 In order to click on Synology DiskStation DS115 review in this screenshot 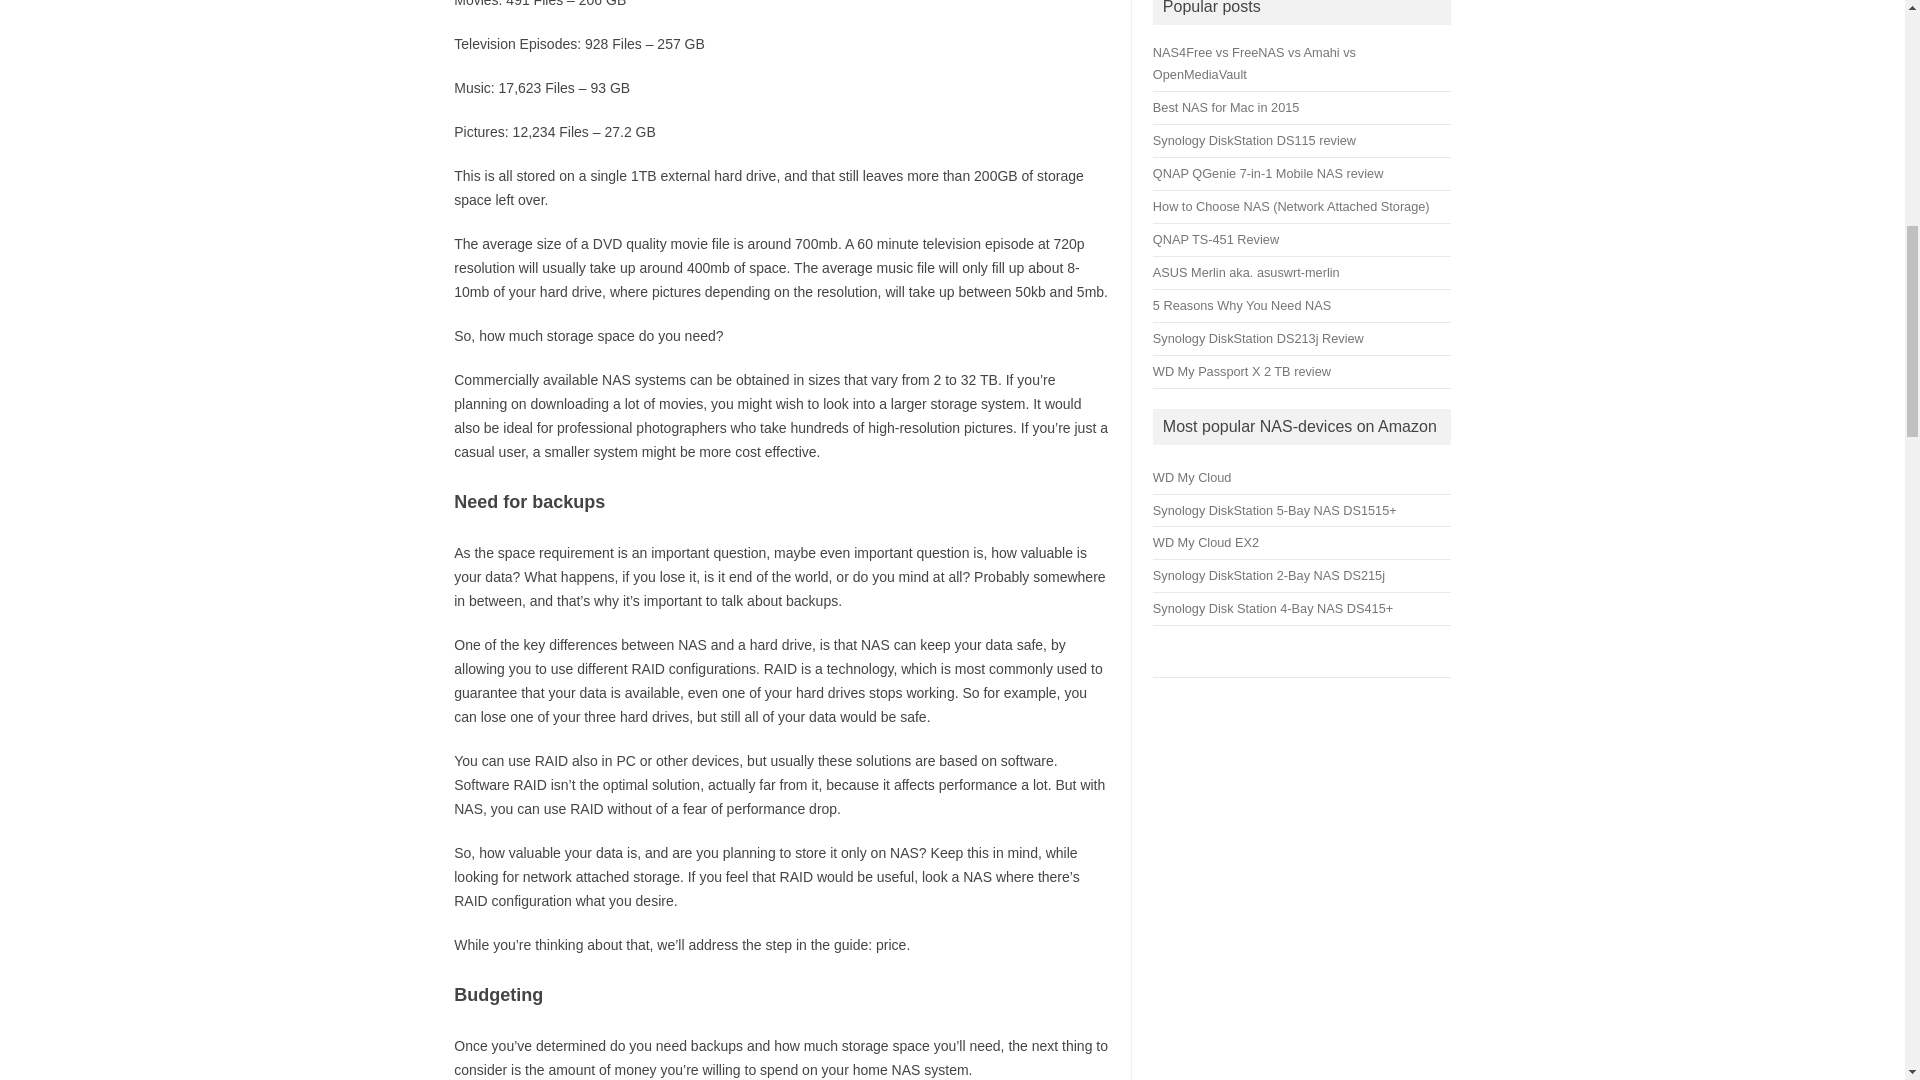, I will do `click(1254, 140)`.